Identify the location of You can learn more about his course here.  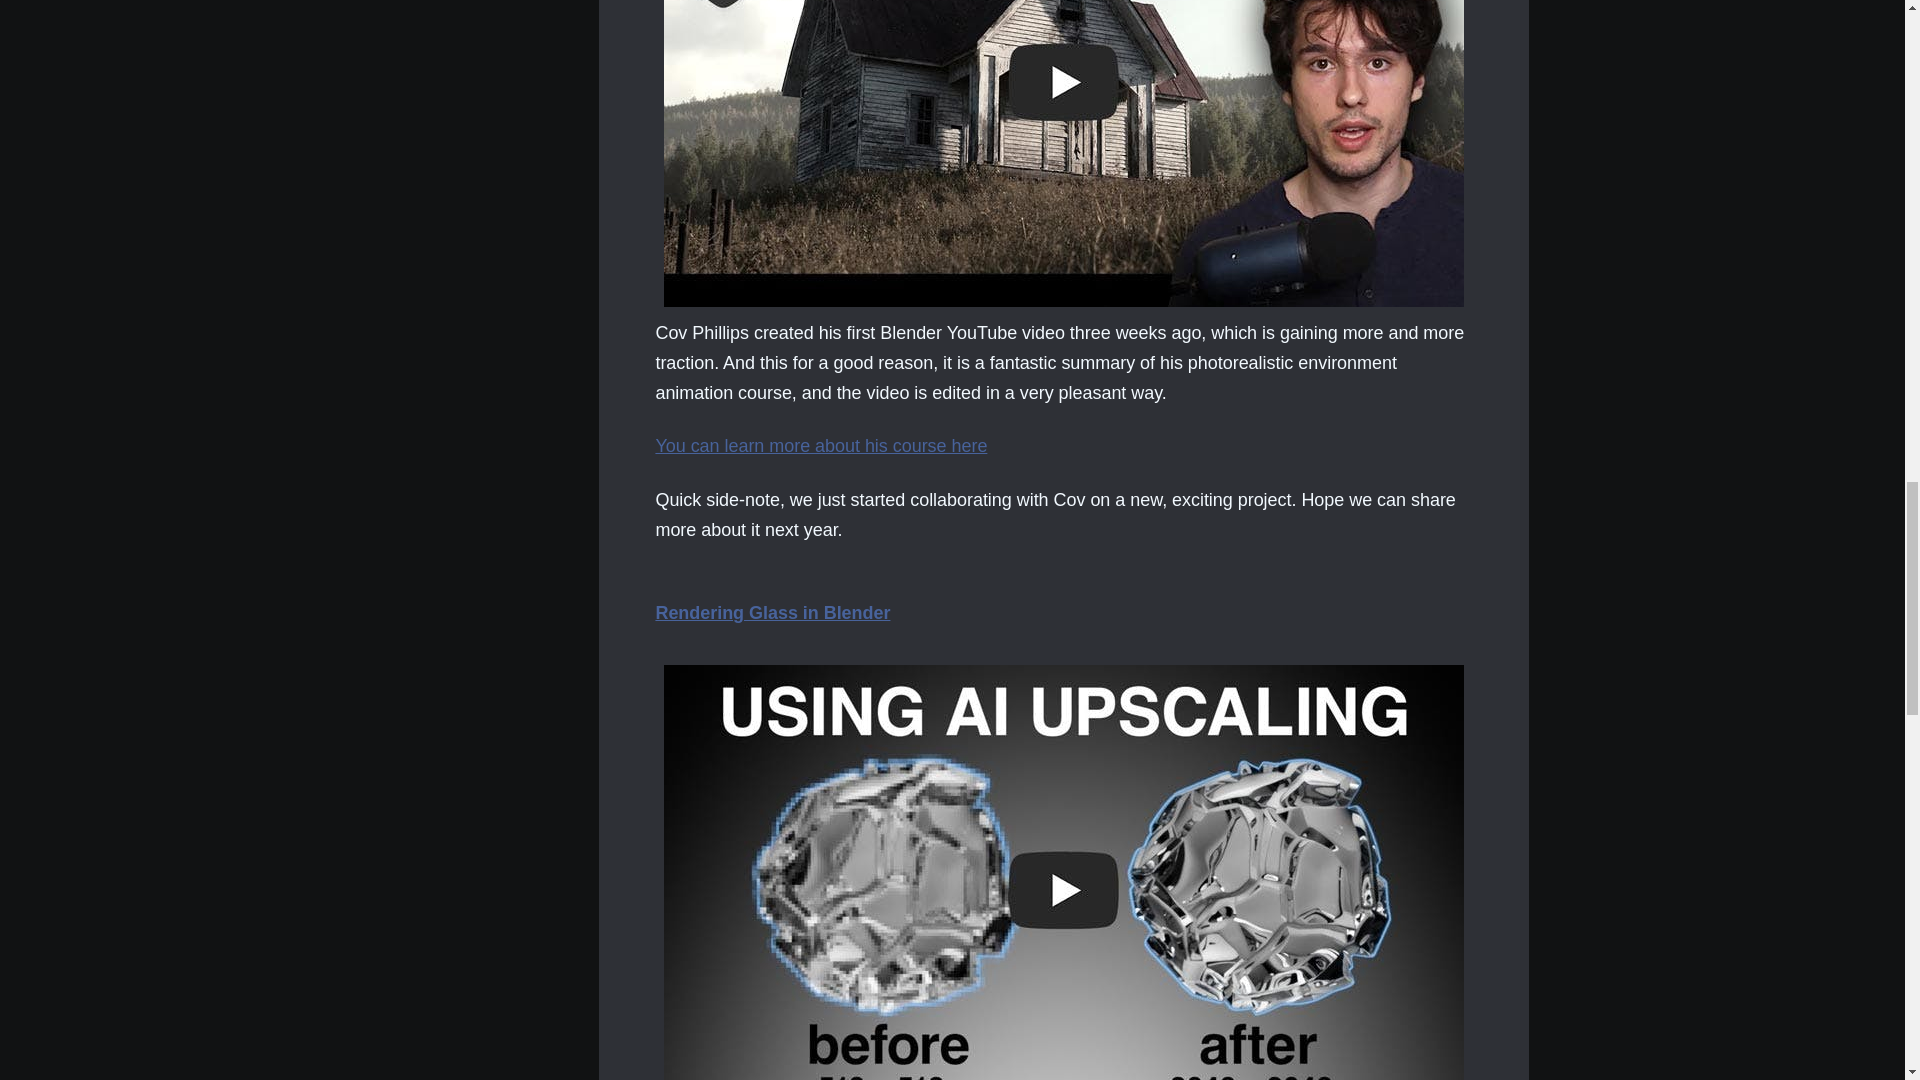
(820, 446).